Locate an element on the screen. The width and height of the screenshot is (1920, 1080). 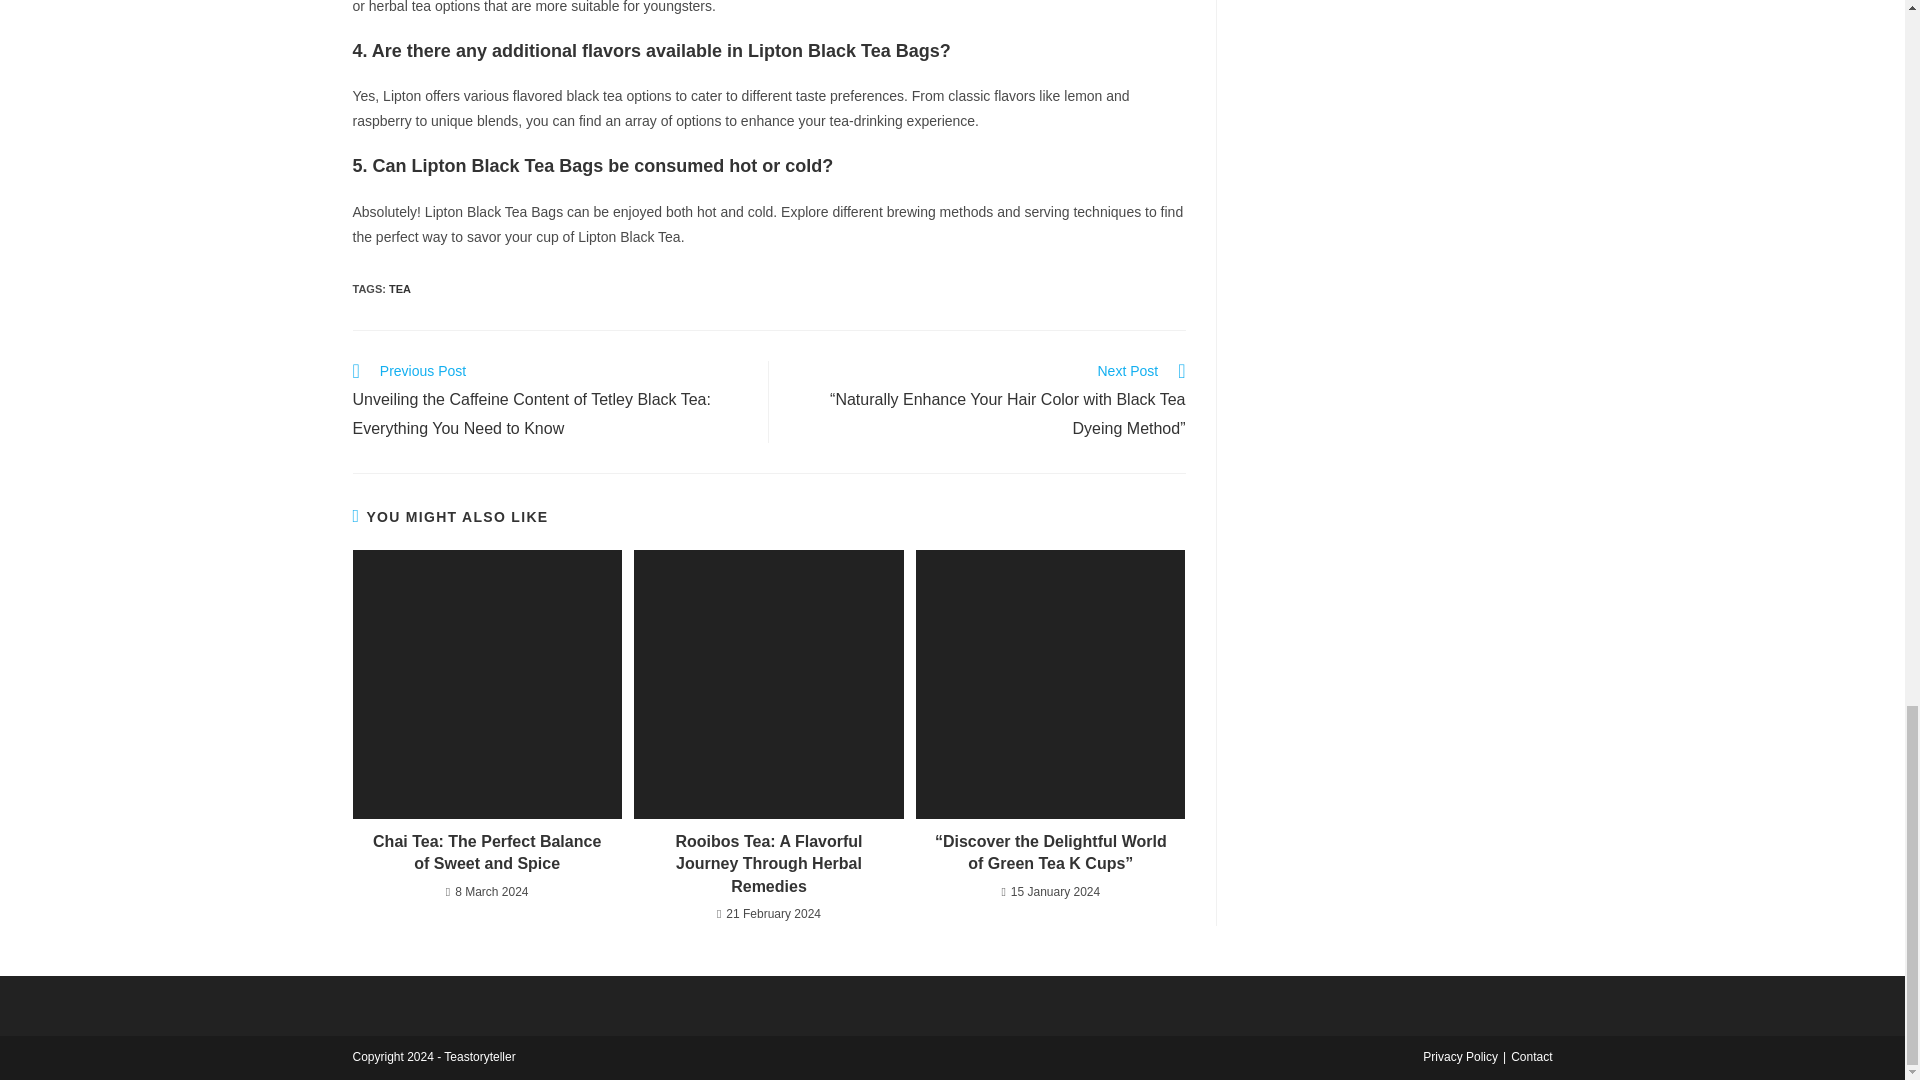
Chai Tea: The Perfect Balance of Sweet and Spice is located at coordinates (486, 852).